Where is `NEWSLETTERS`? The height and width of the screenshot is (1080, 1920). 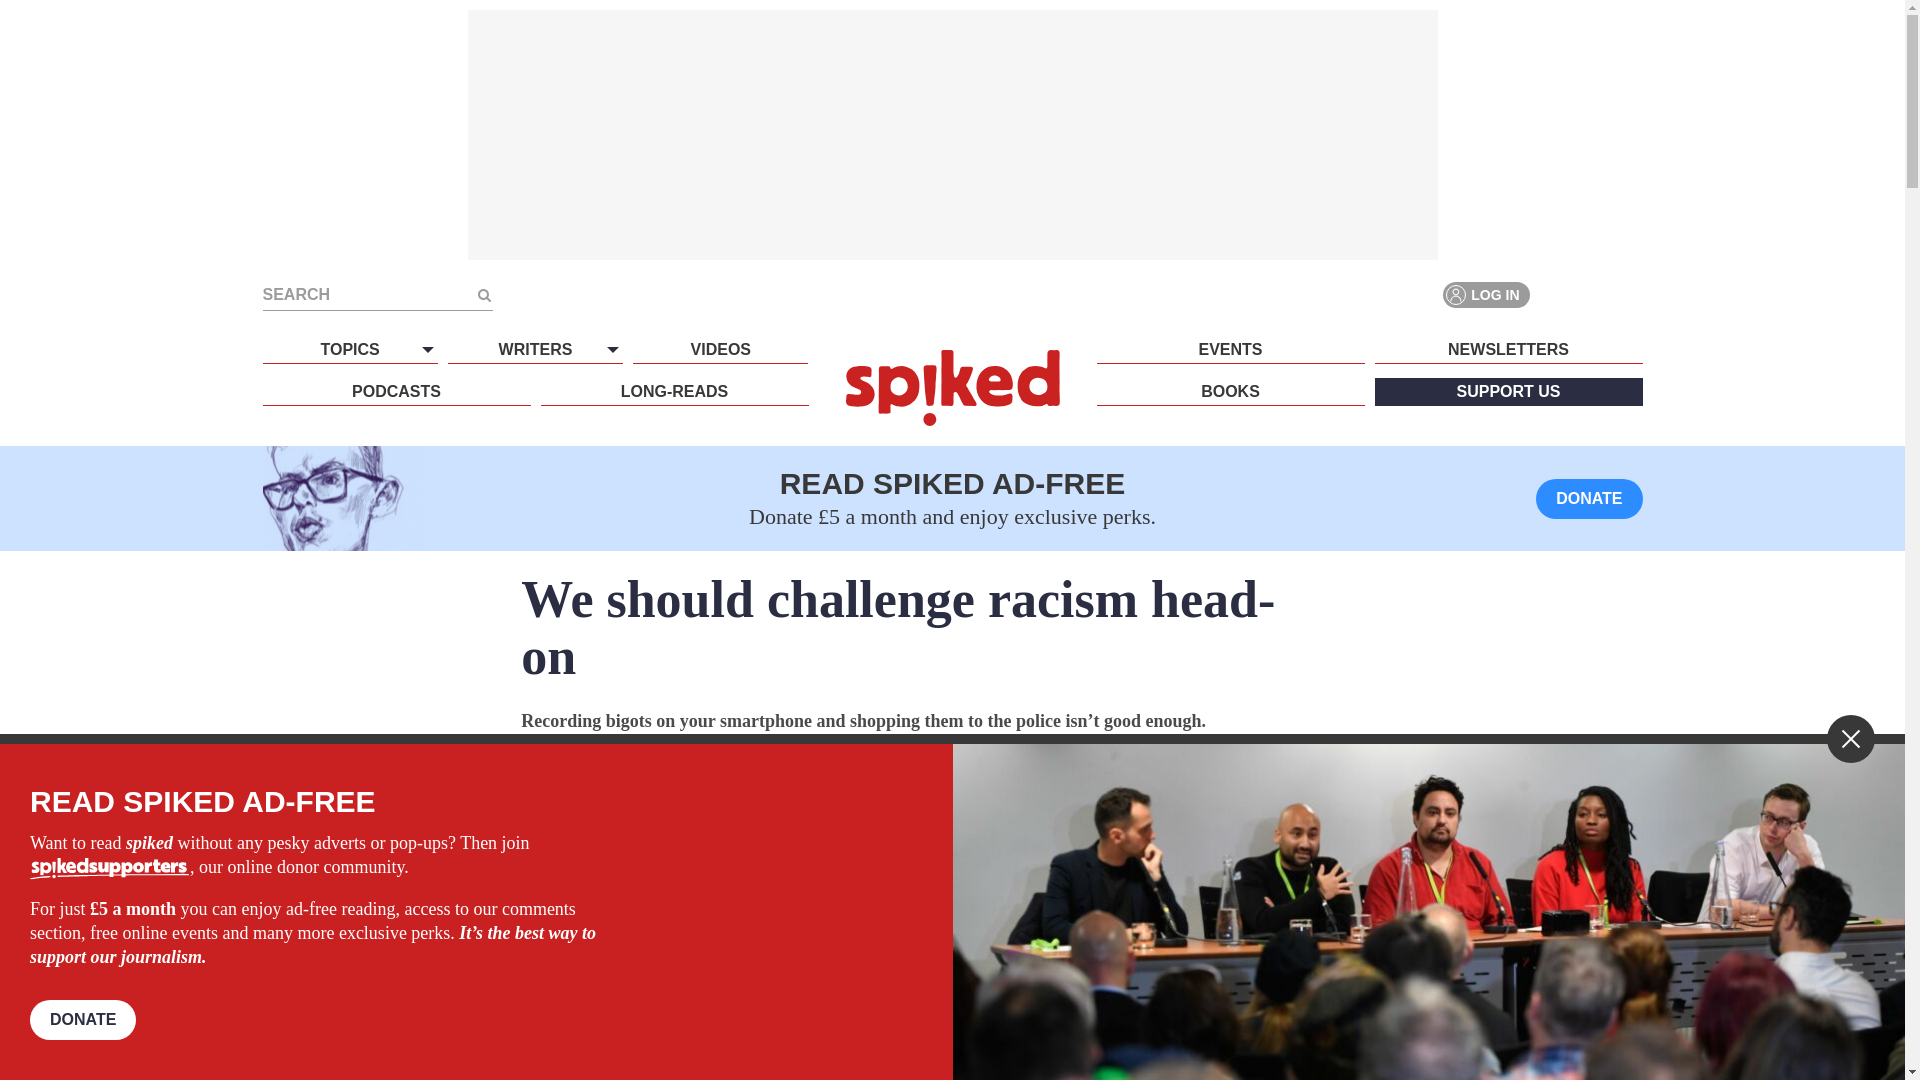
NEWSLETTERS is located at coordinates (1508, 349).